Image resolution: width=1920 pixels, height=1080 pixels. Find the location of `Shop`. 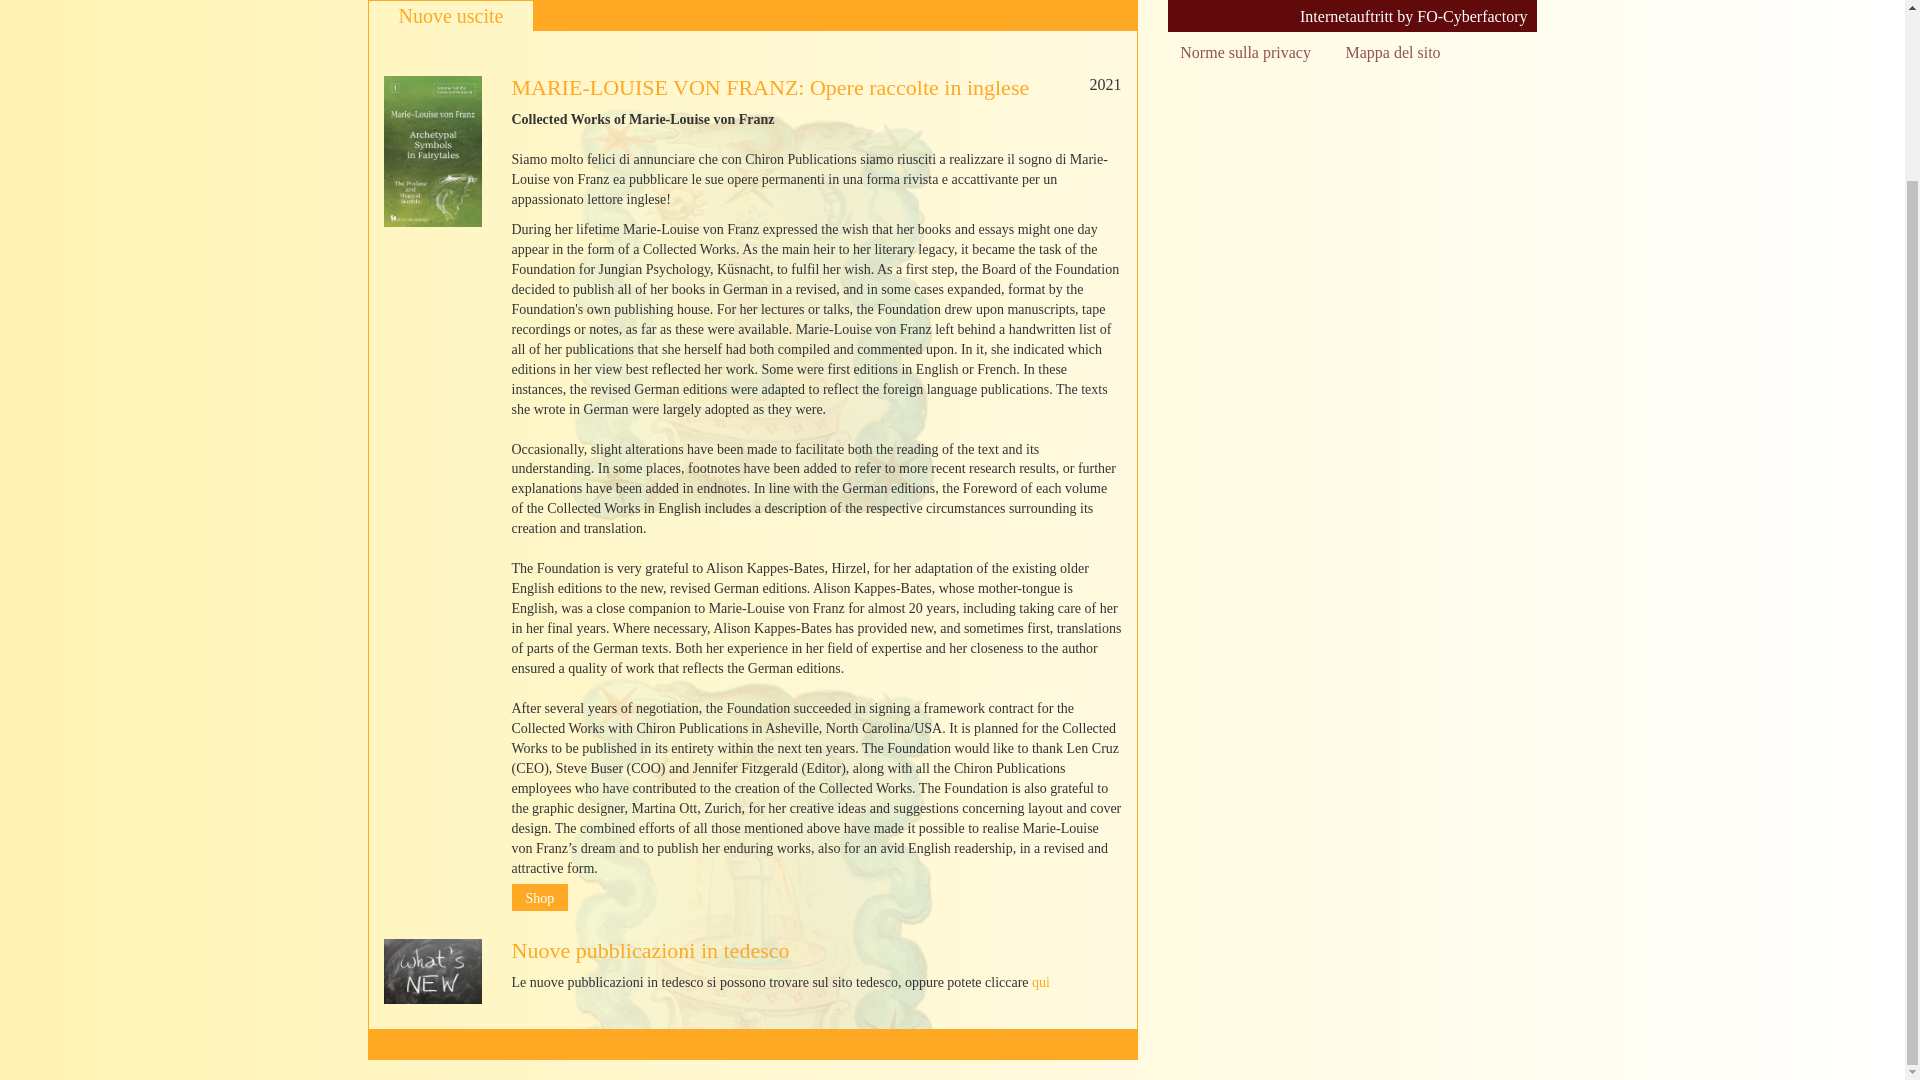

Shop is located at coordinates (540, 898).